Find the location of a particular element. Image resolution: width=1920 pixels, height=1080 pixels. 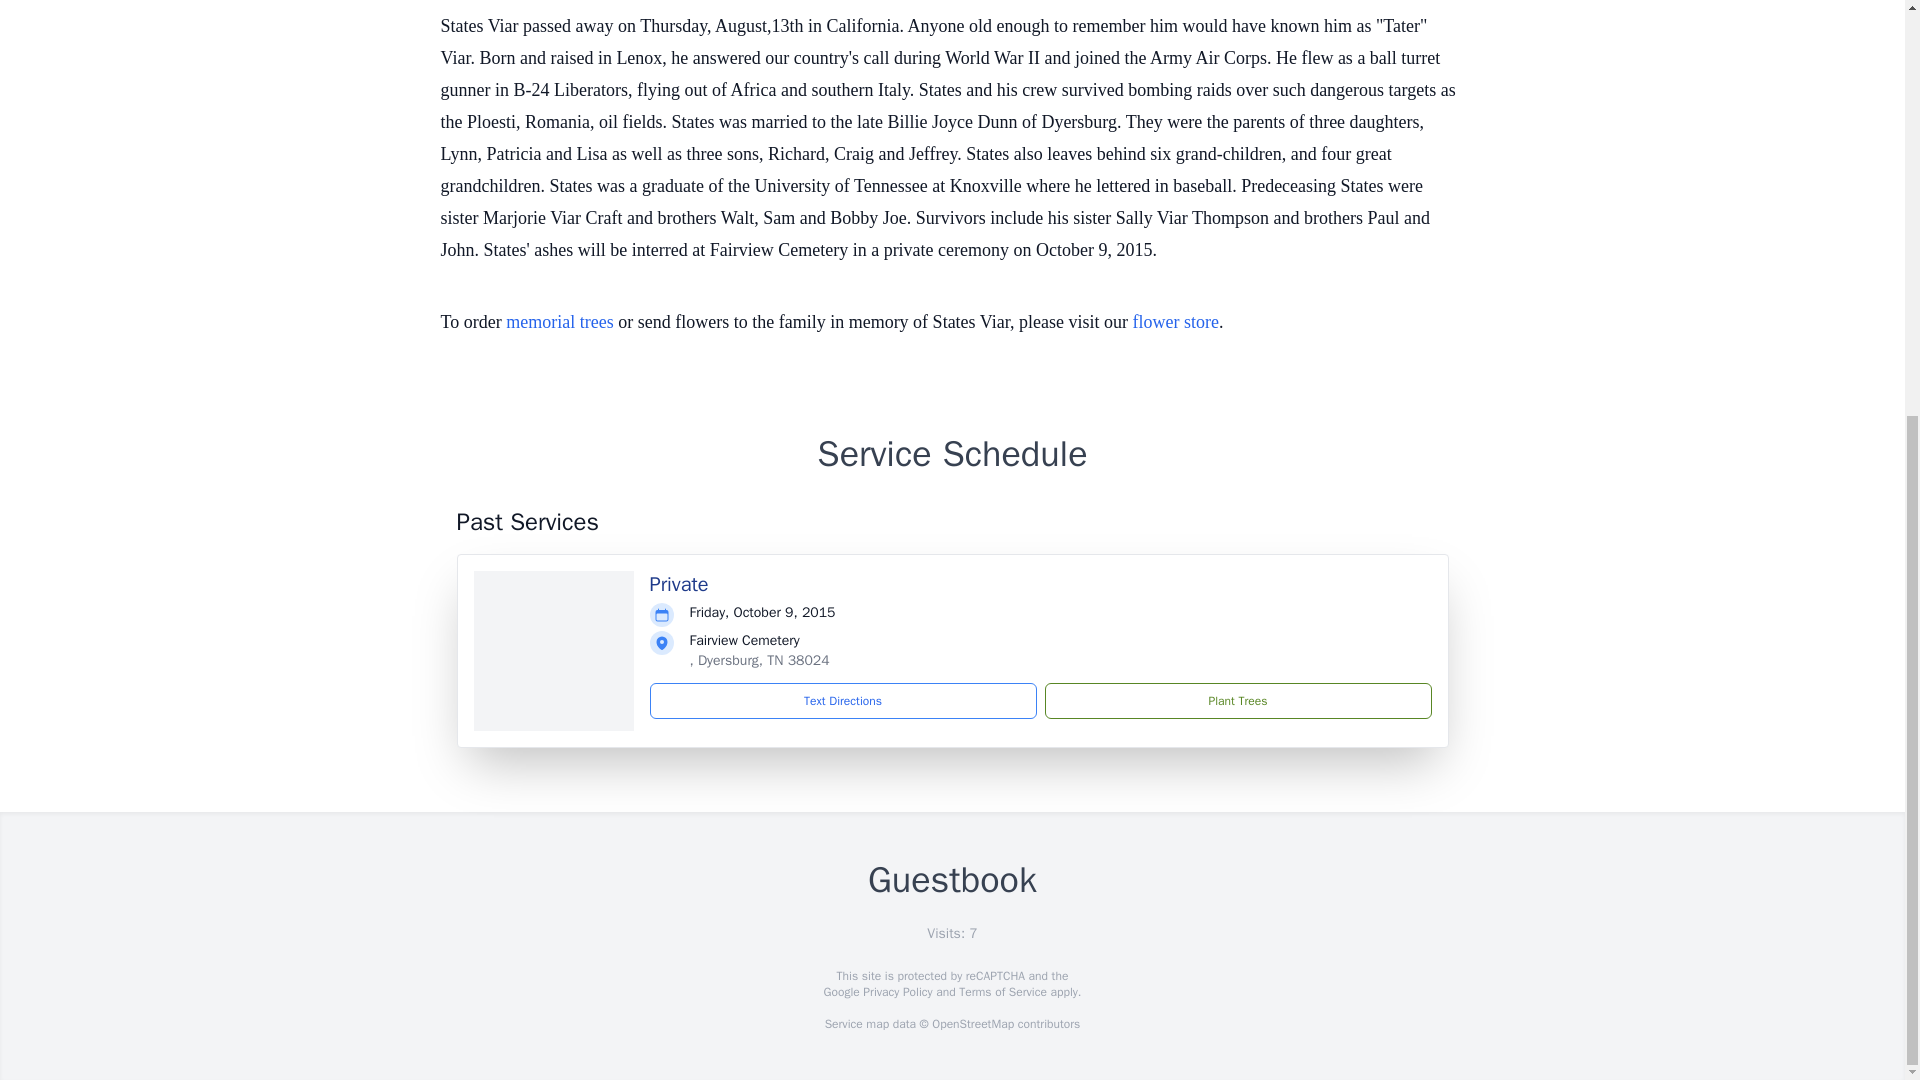

Terms of Service is located at coordinates (1002, 992).